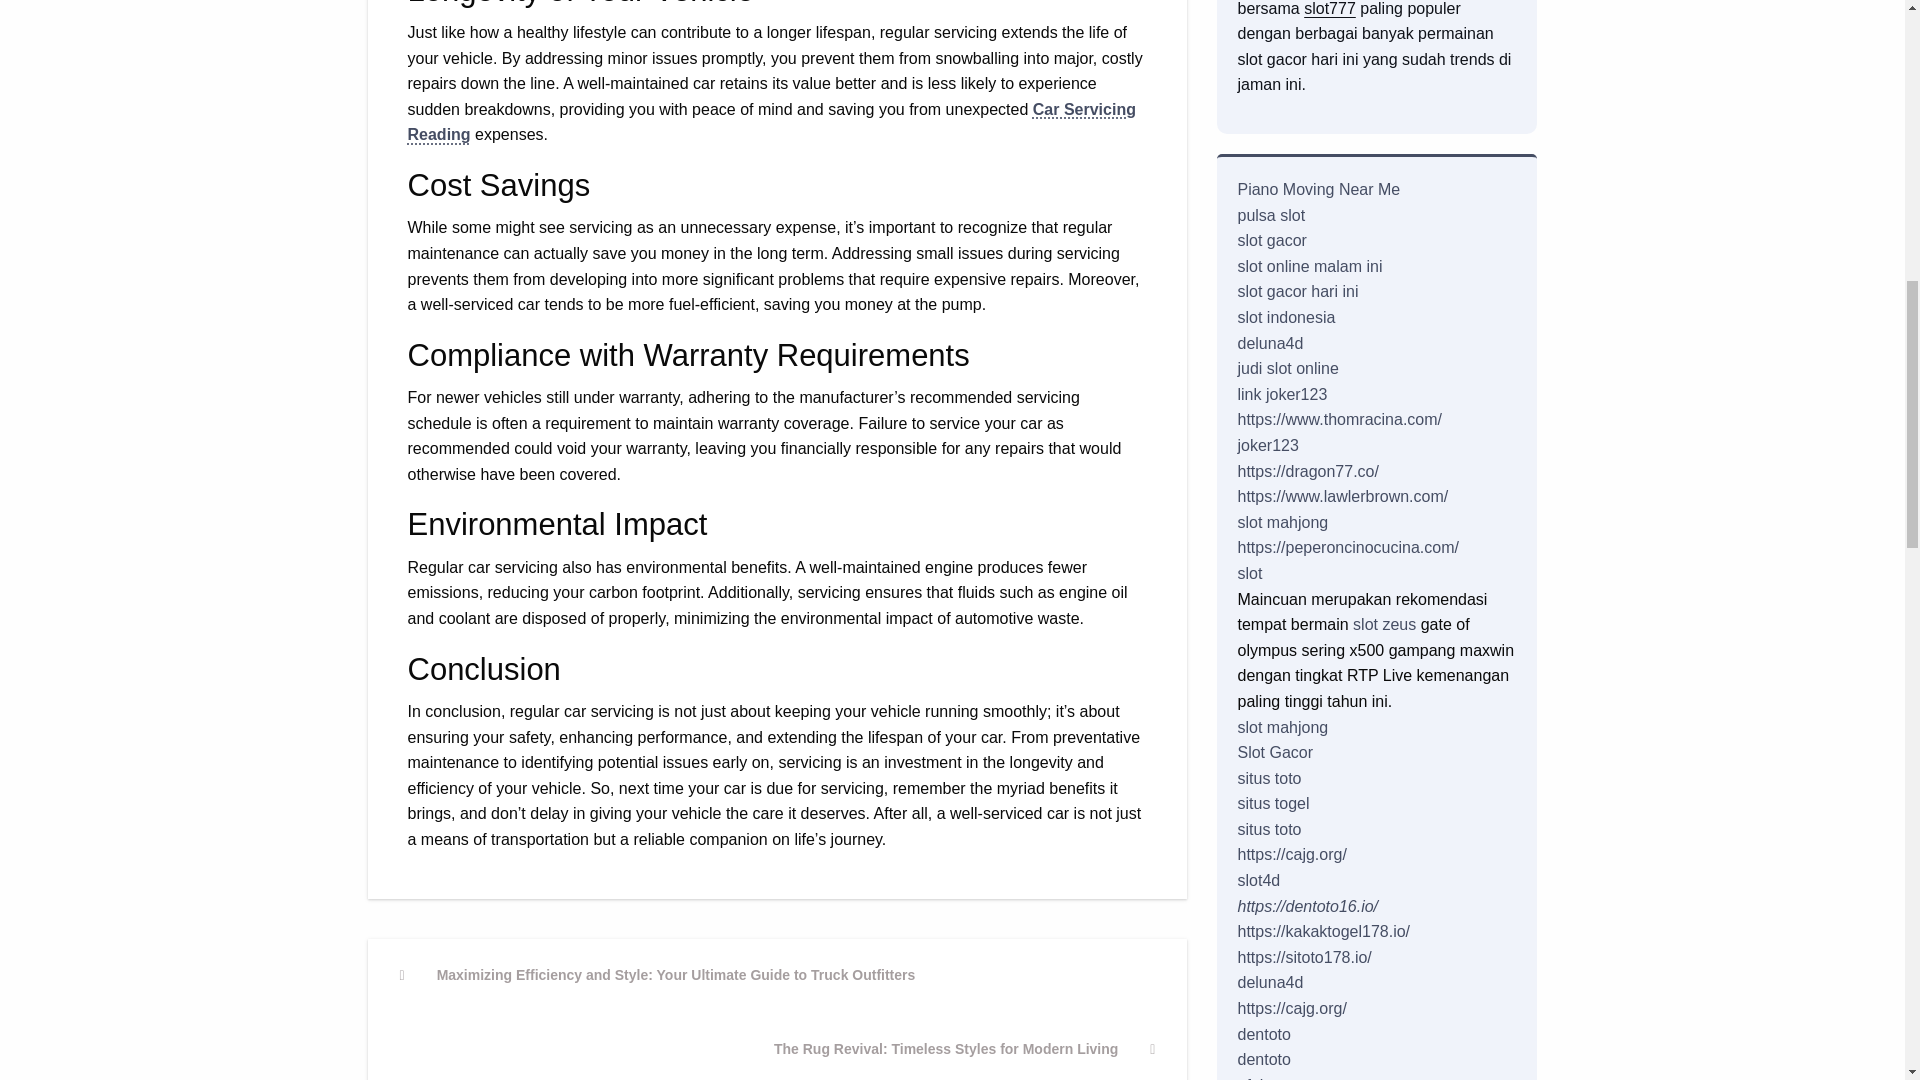 The width and height of the screenshot is (1920, 1080). I want to click on slot online malam ini, so click(1270, 240).